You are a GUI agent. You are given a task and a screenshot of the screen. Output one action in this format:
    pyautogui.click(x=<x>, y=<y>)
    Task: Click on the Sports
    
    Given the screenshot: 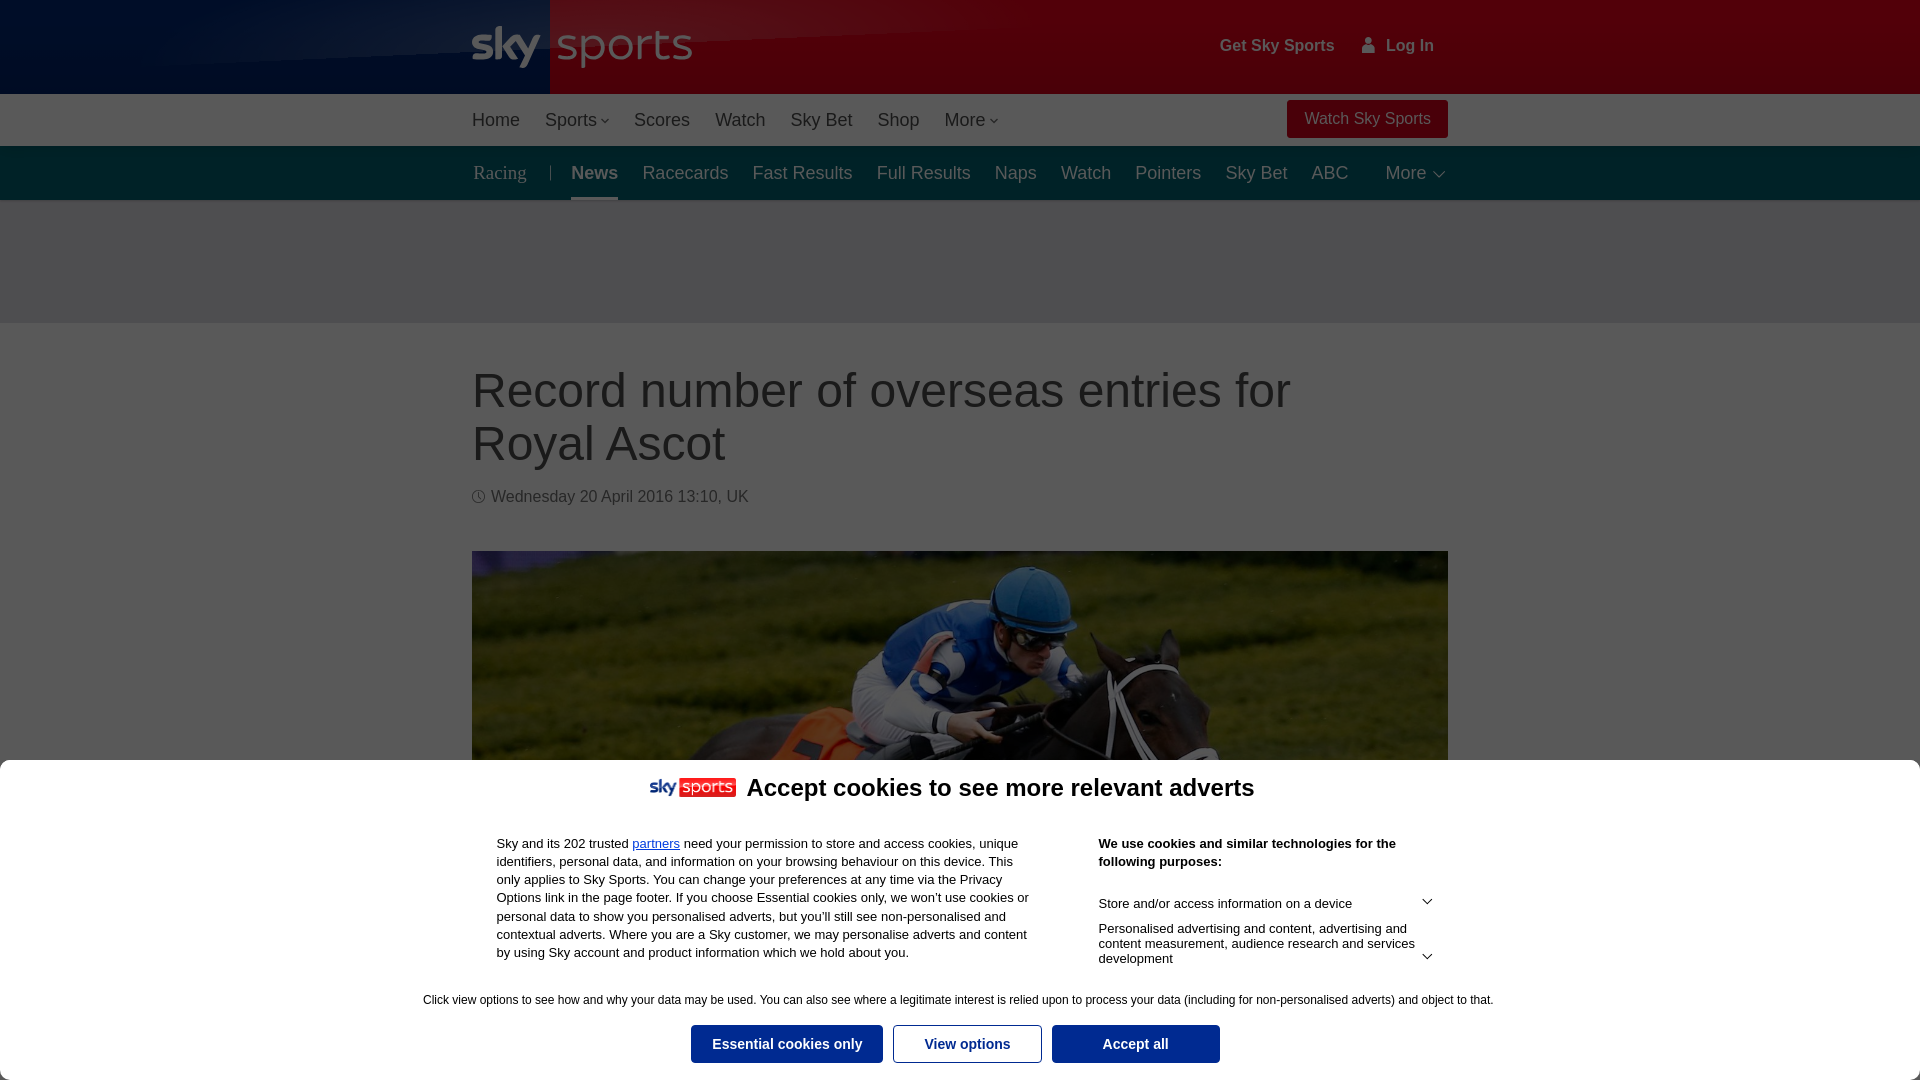 What is the action you would take?
    pyautogui.click(x=576, y=120)
    